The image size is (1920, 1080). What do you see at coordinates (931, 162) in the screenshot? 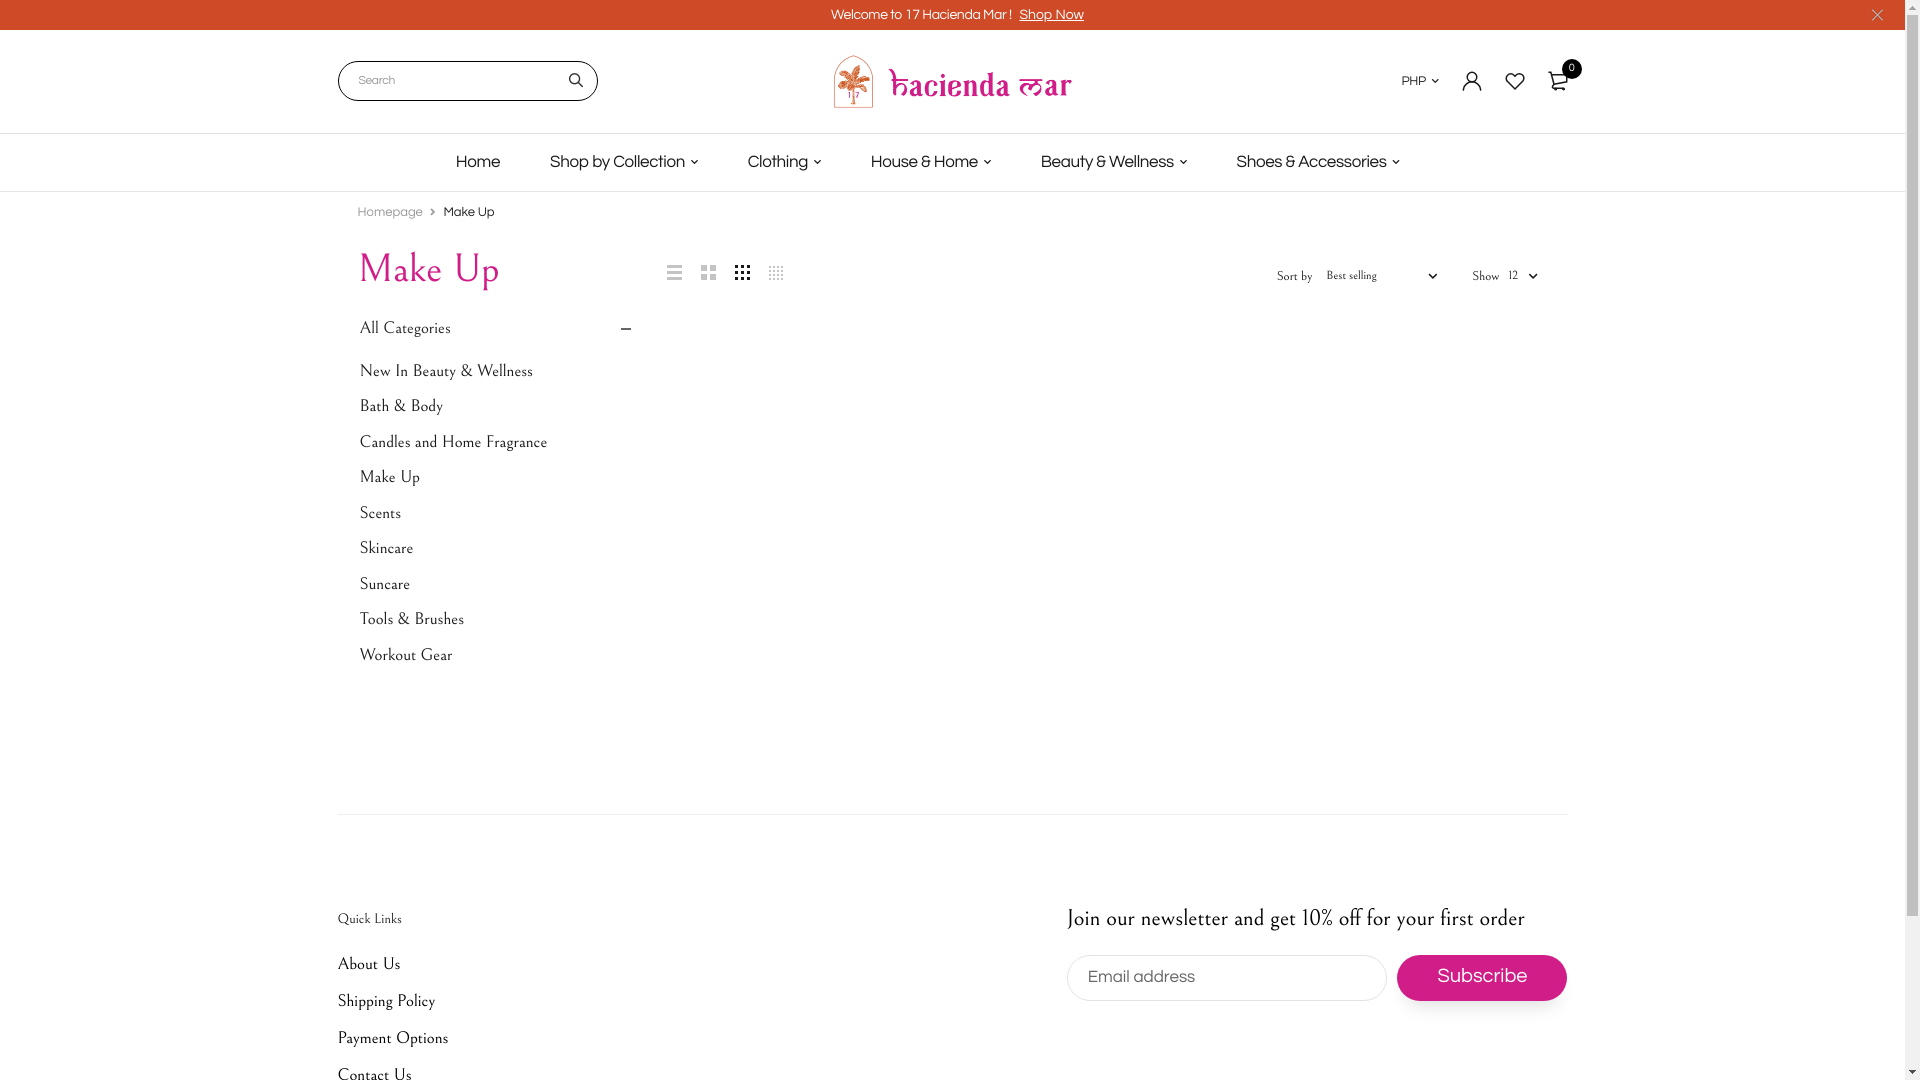
I see `House & Home` at bounding box center [931, 162].